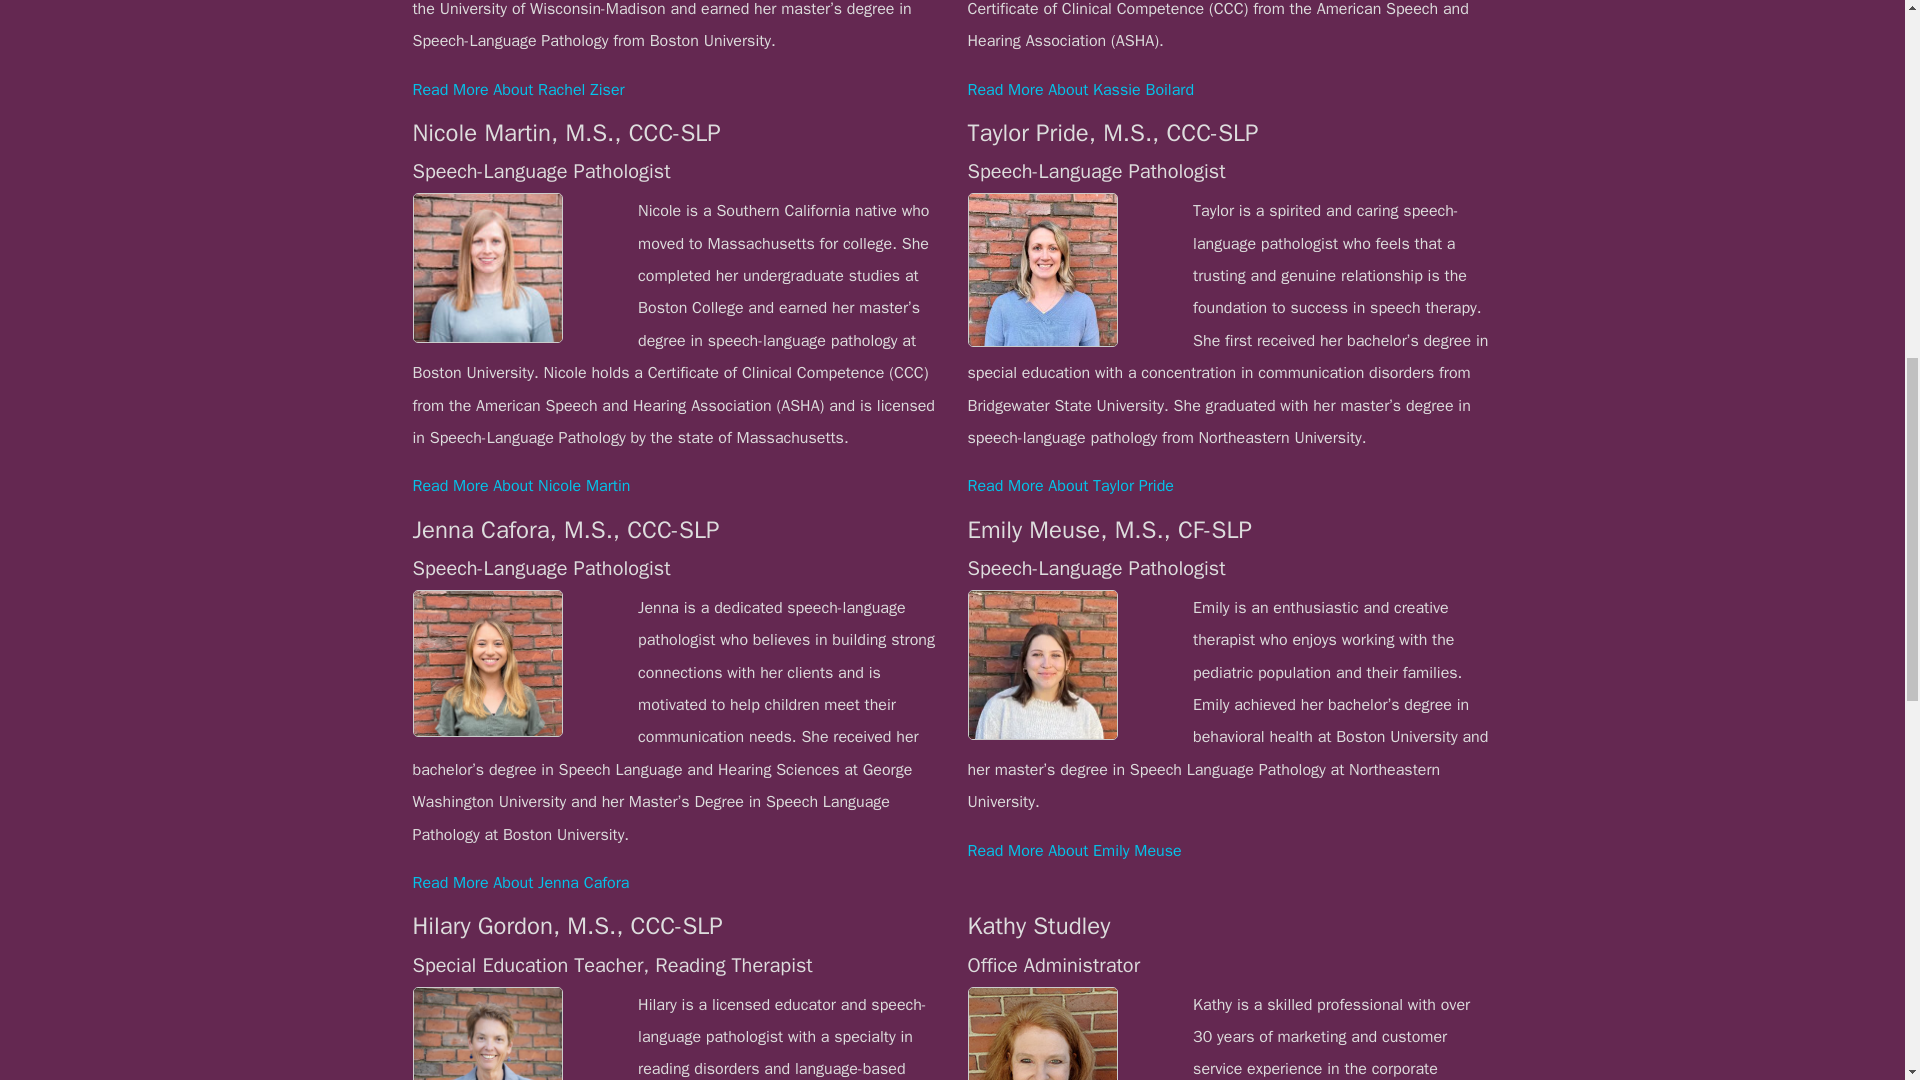 The width and height of the screenshot is (1920, 1080). I want to click on Read More About Rachel Ziser, so click(518, 90).